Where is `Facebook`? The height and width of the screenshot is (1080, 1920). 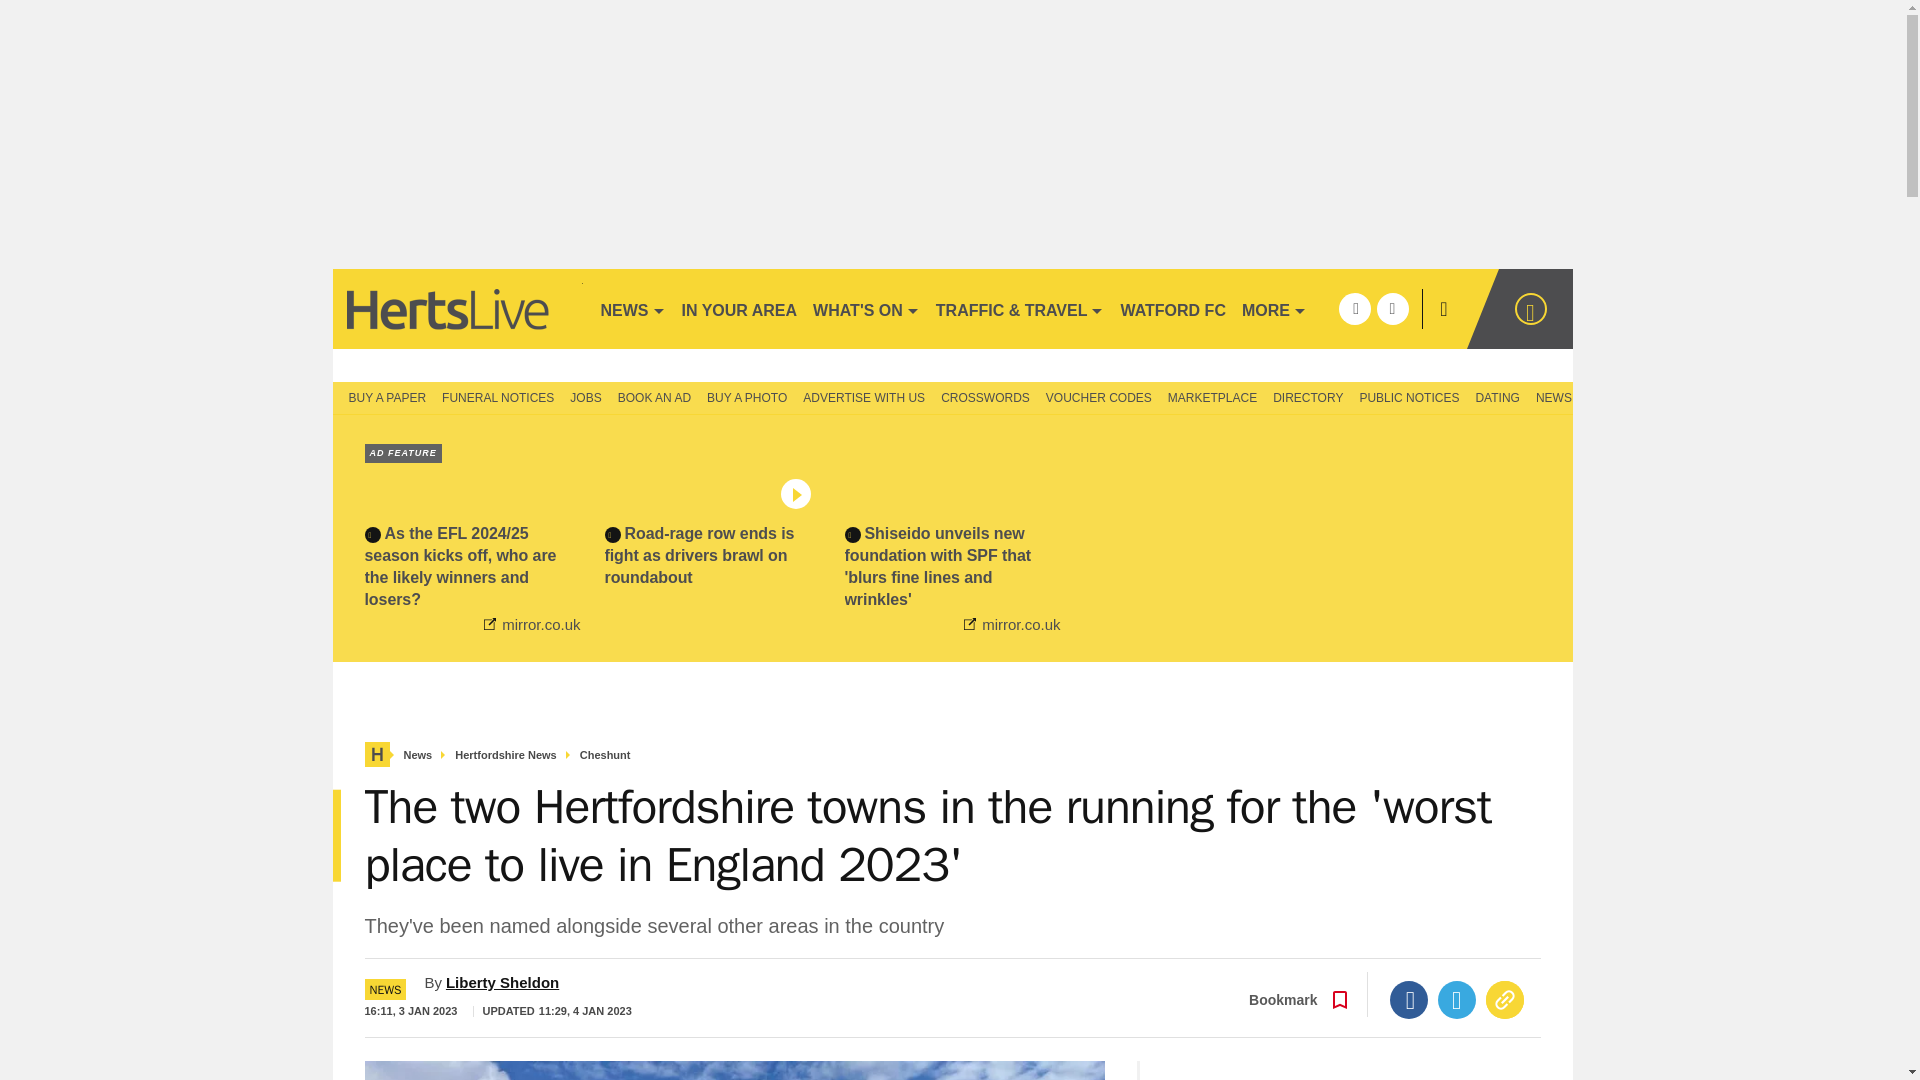 Facebook is located at coordinates (1409, 1000).